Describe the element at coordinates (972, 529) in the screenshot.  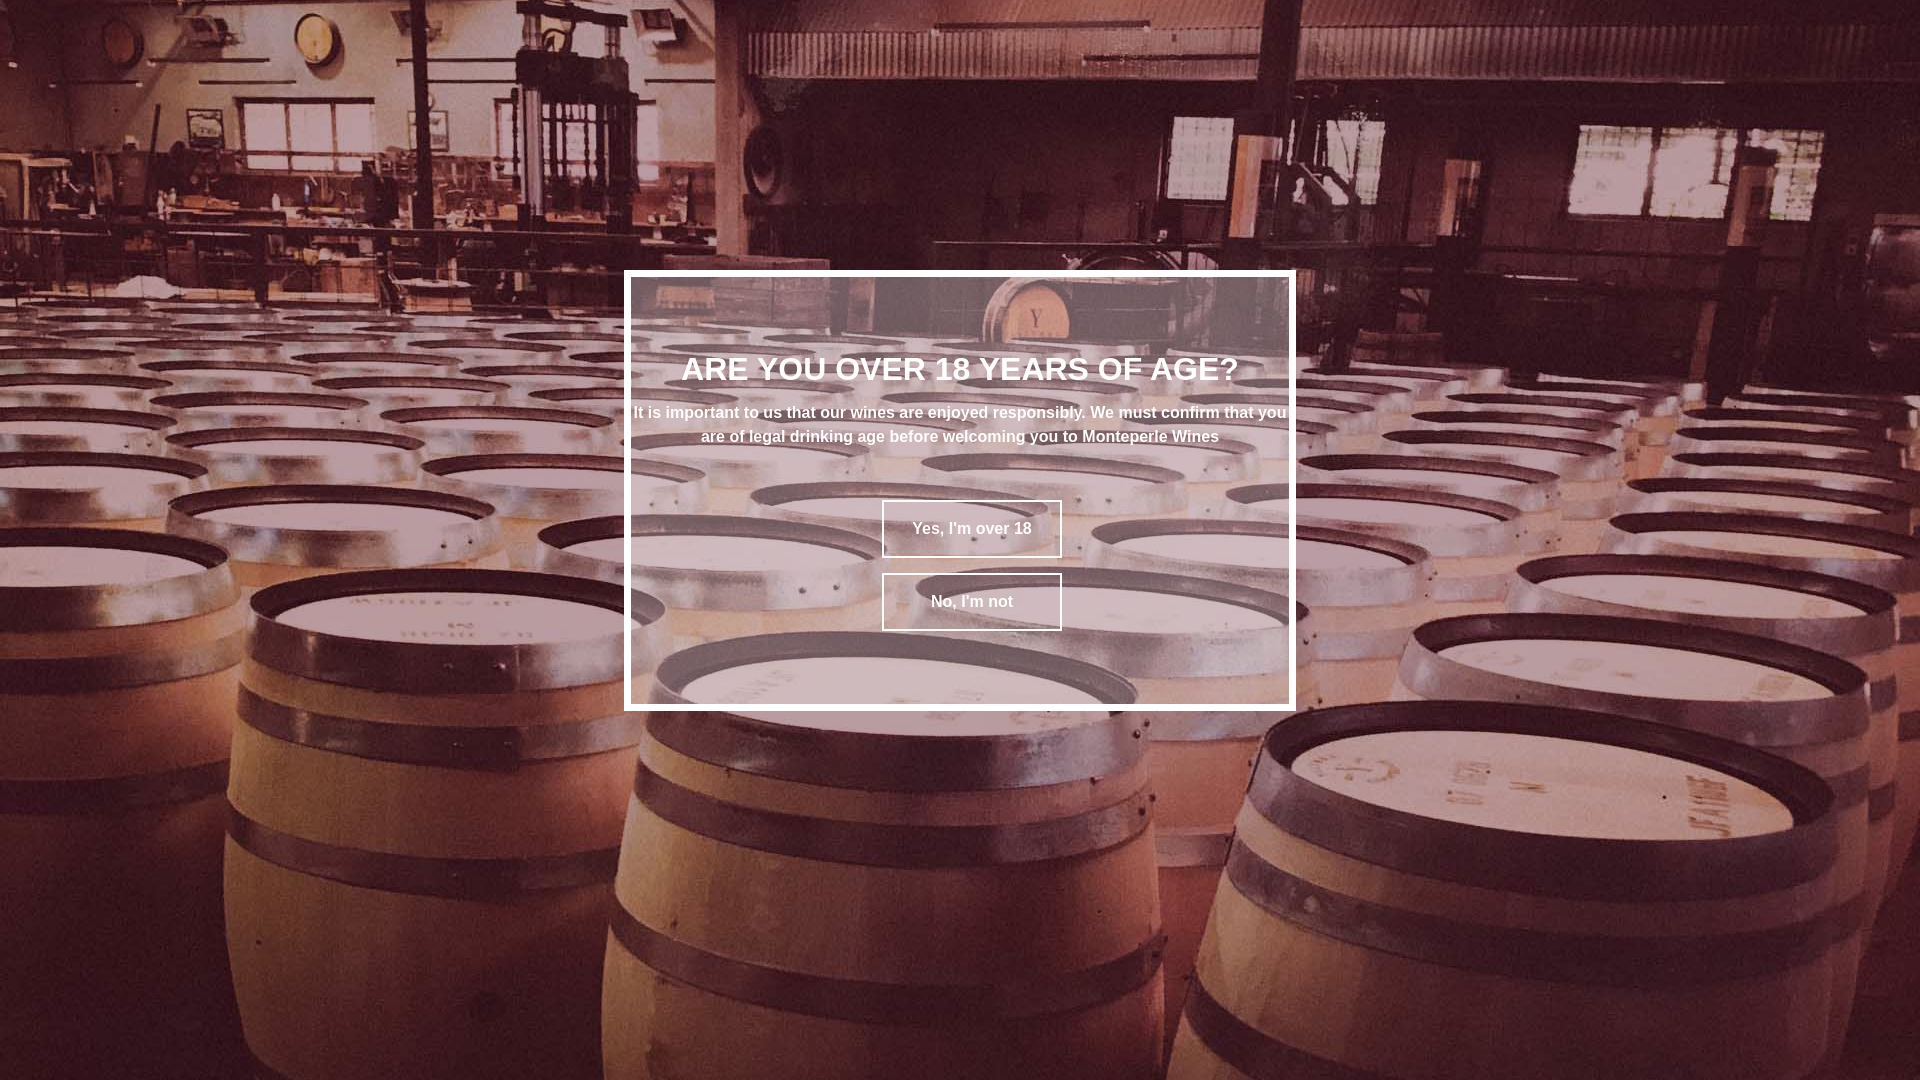
I see `Yes, I'm over 18` at that location.